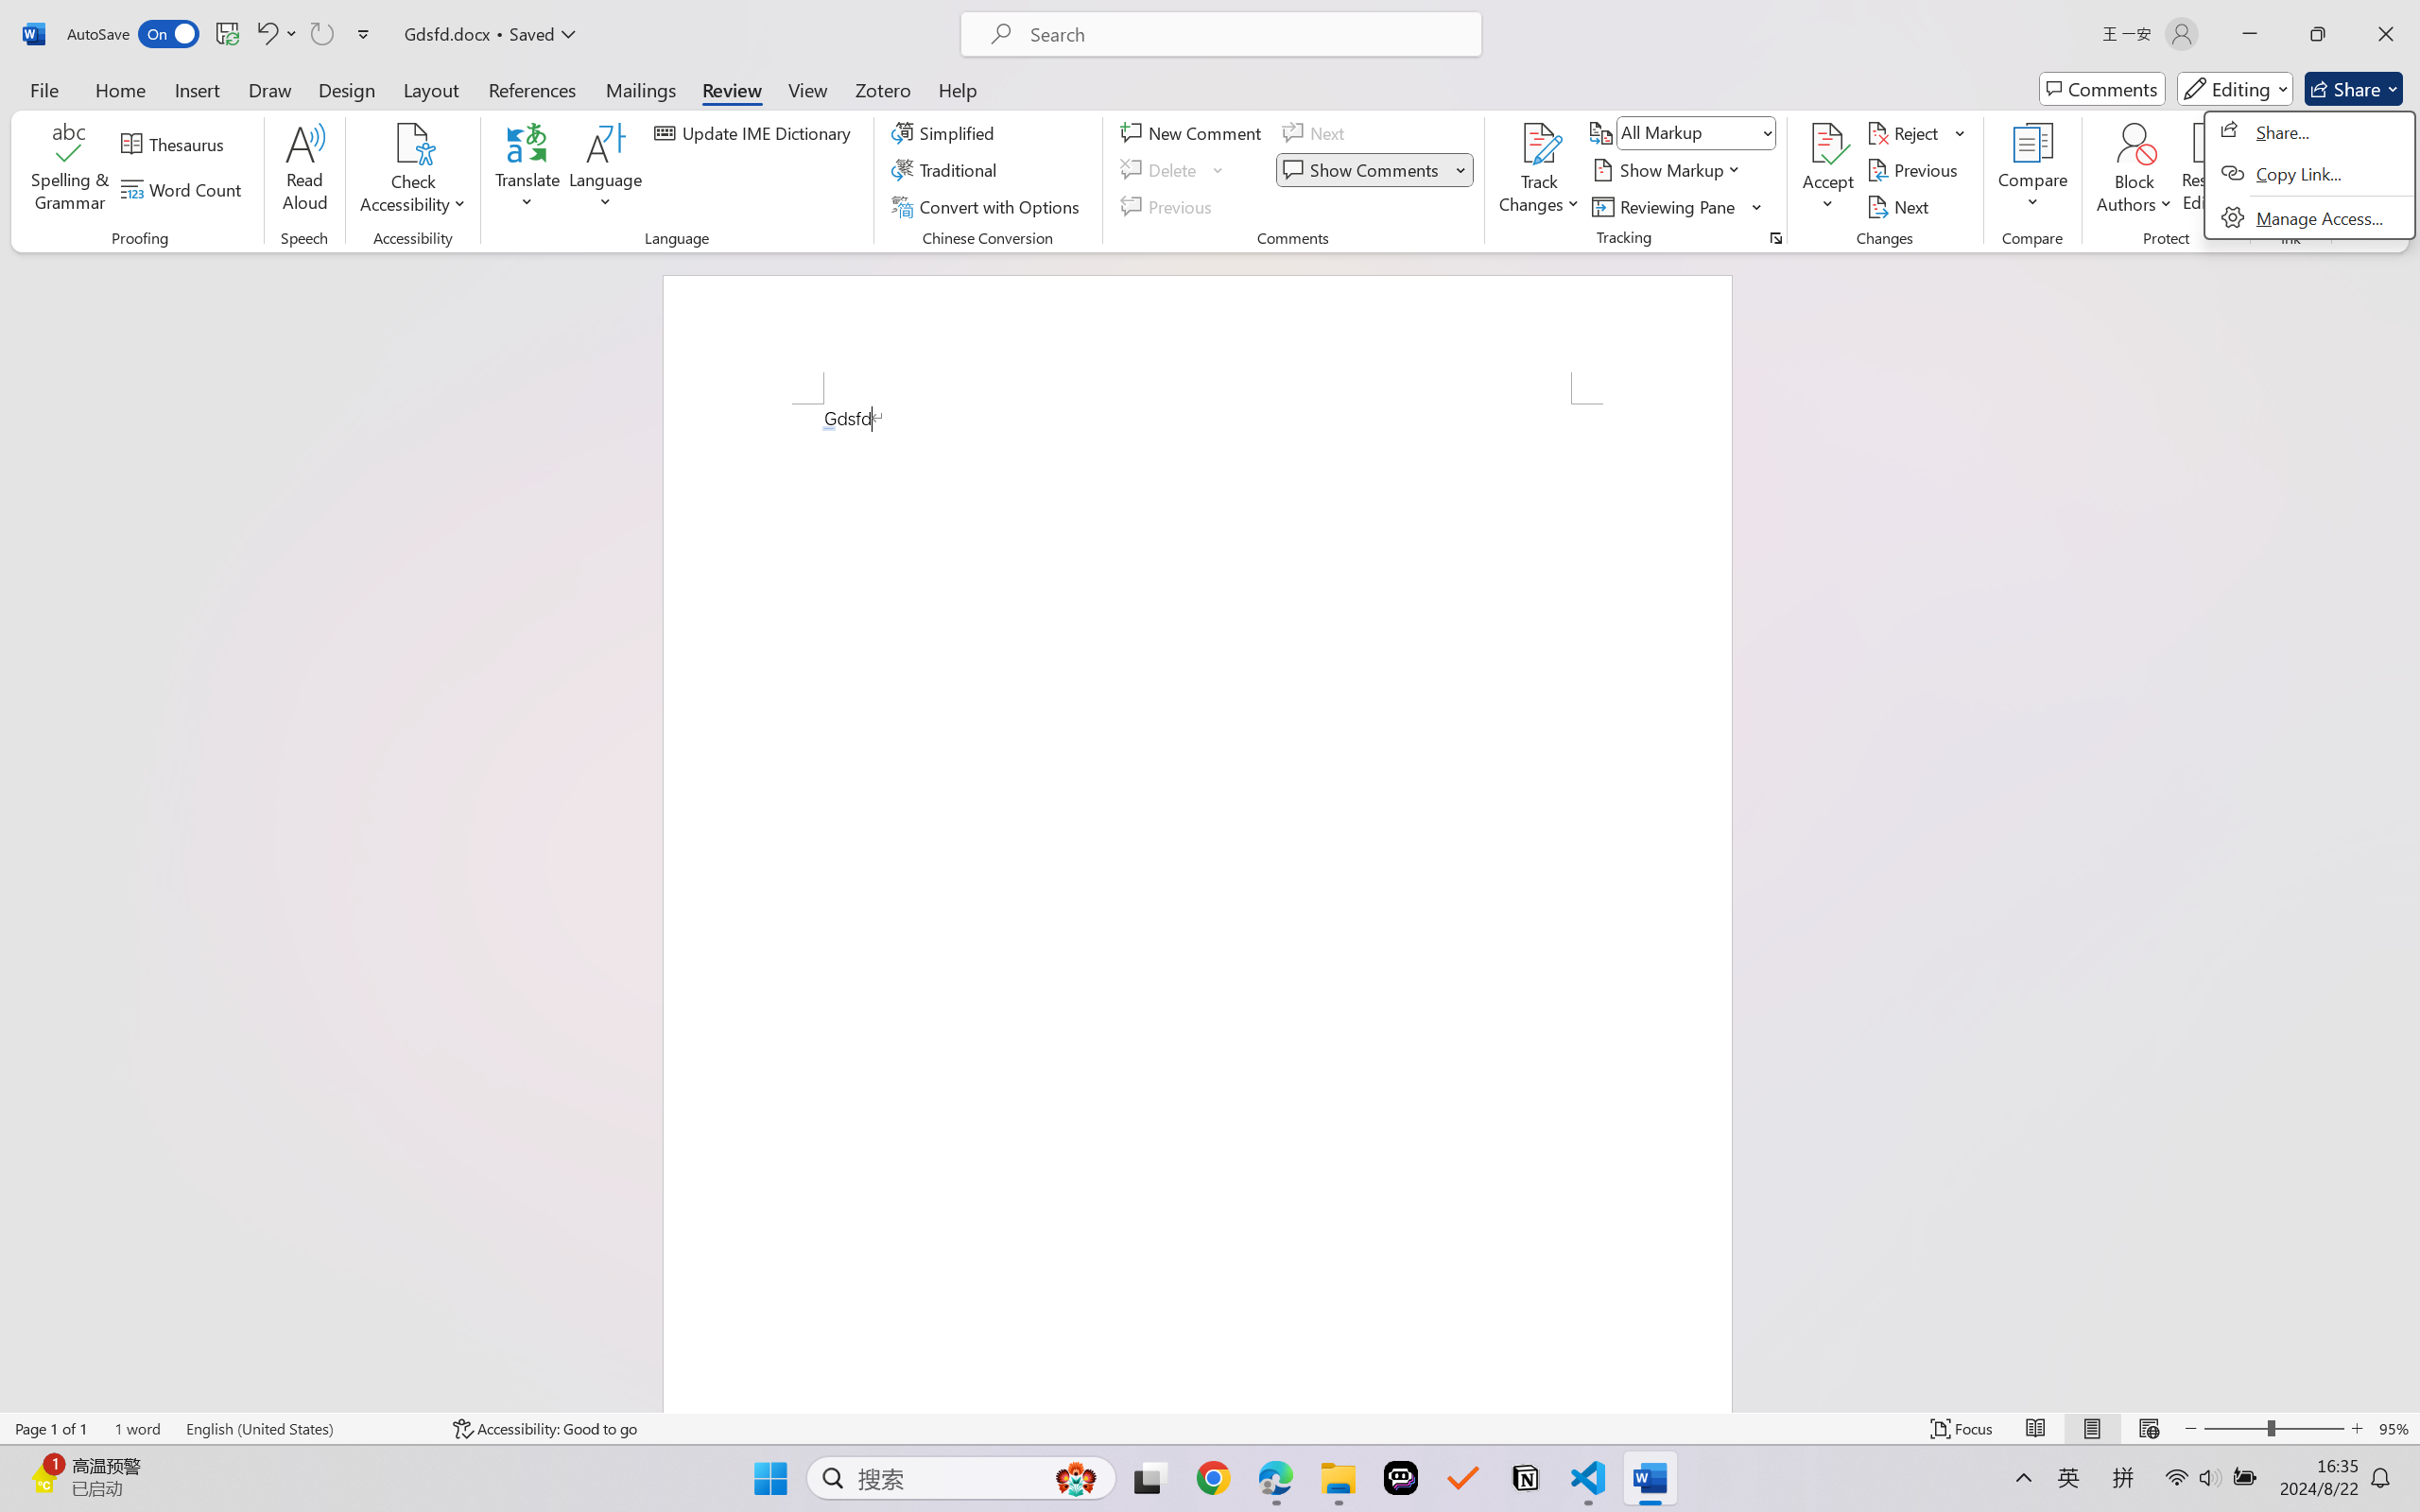 The height and width of the screenshot is (1512, 2420). What do you see at coordinates (1194, 132) in the screenshot?
I see `New Comment` at bounding box center [1194, 132].